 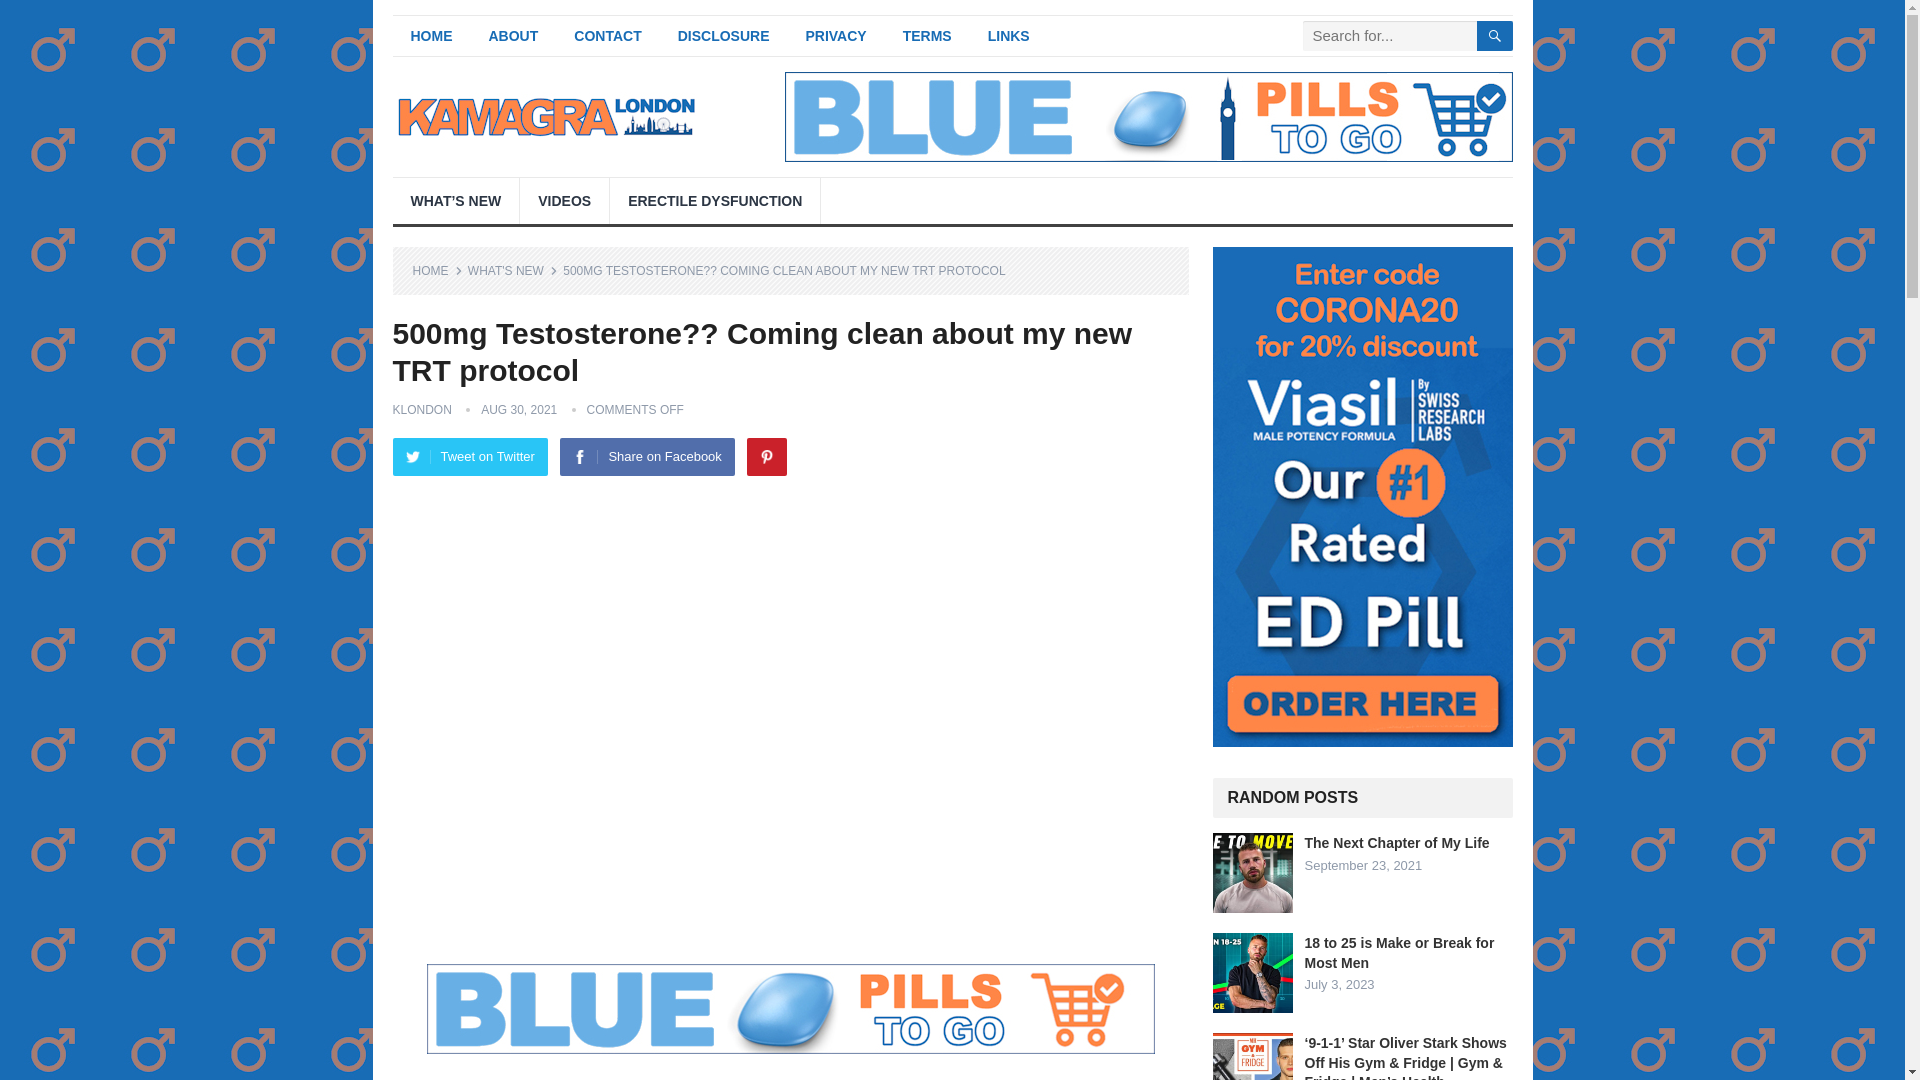 I want to click on Posts by KLondon, so click(x=421, y=409).